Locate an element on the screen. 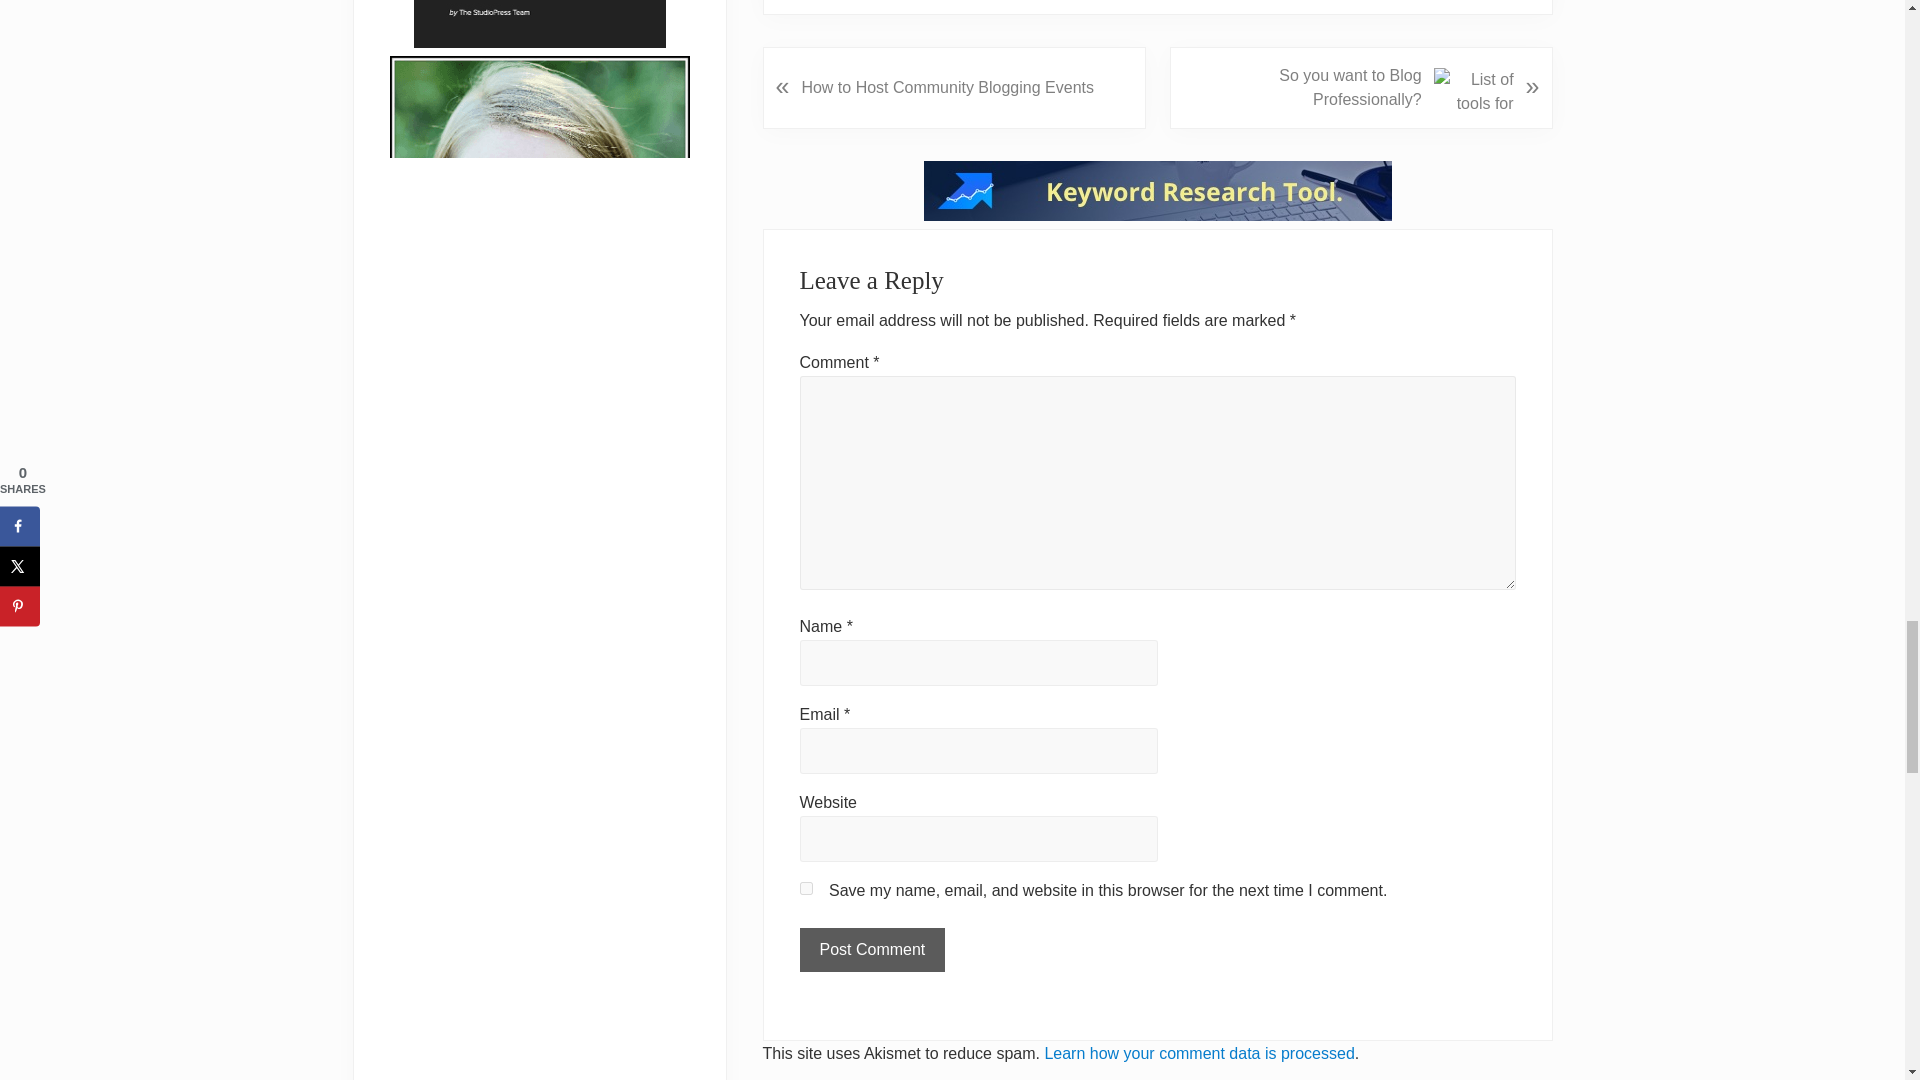  Learn how your comment data is processed is located at coordinates (1198, 1053).